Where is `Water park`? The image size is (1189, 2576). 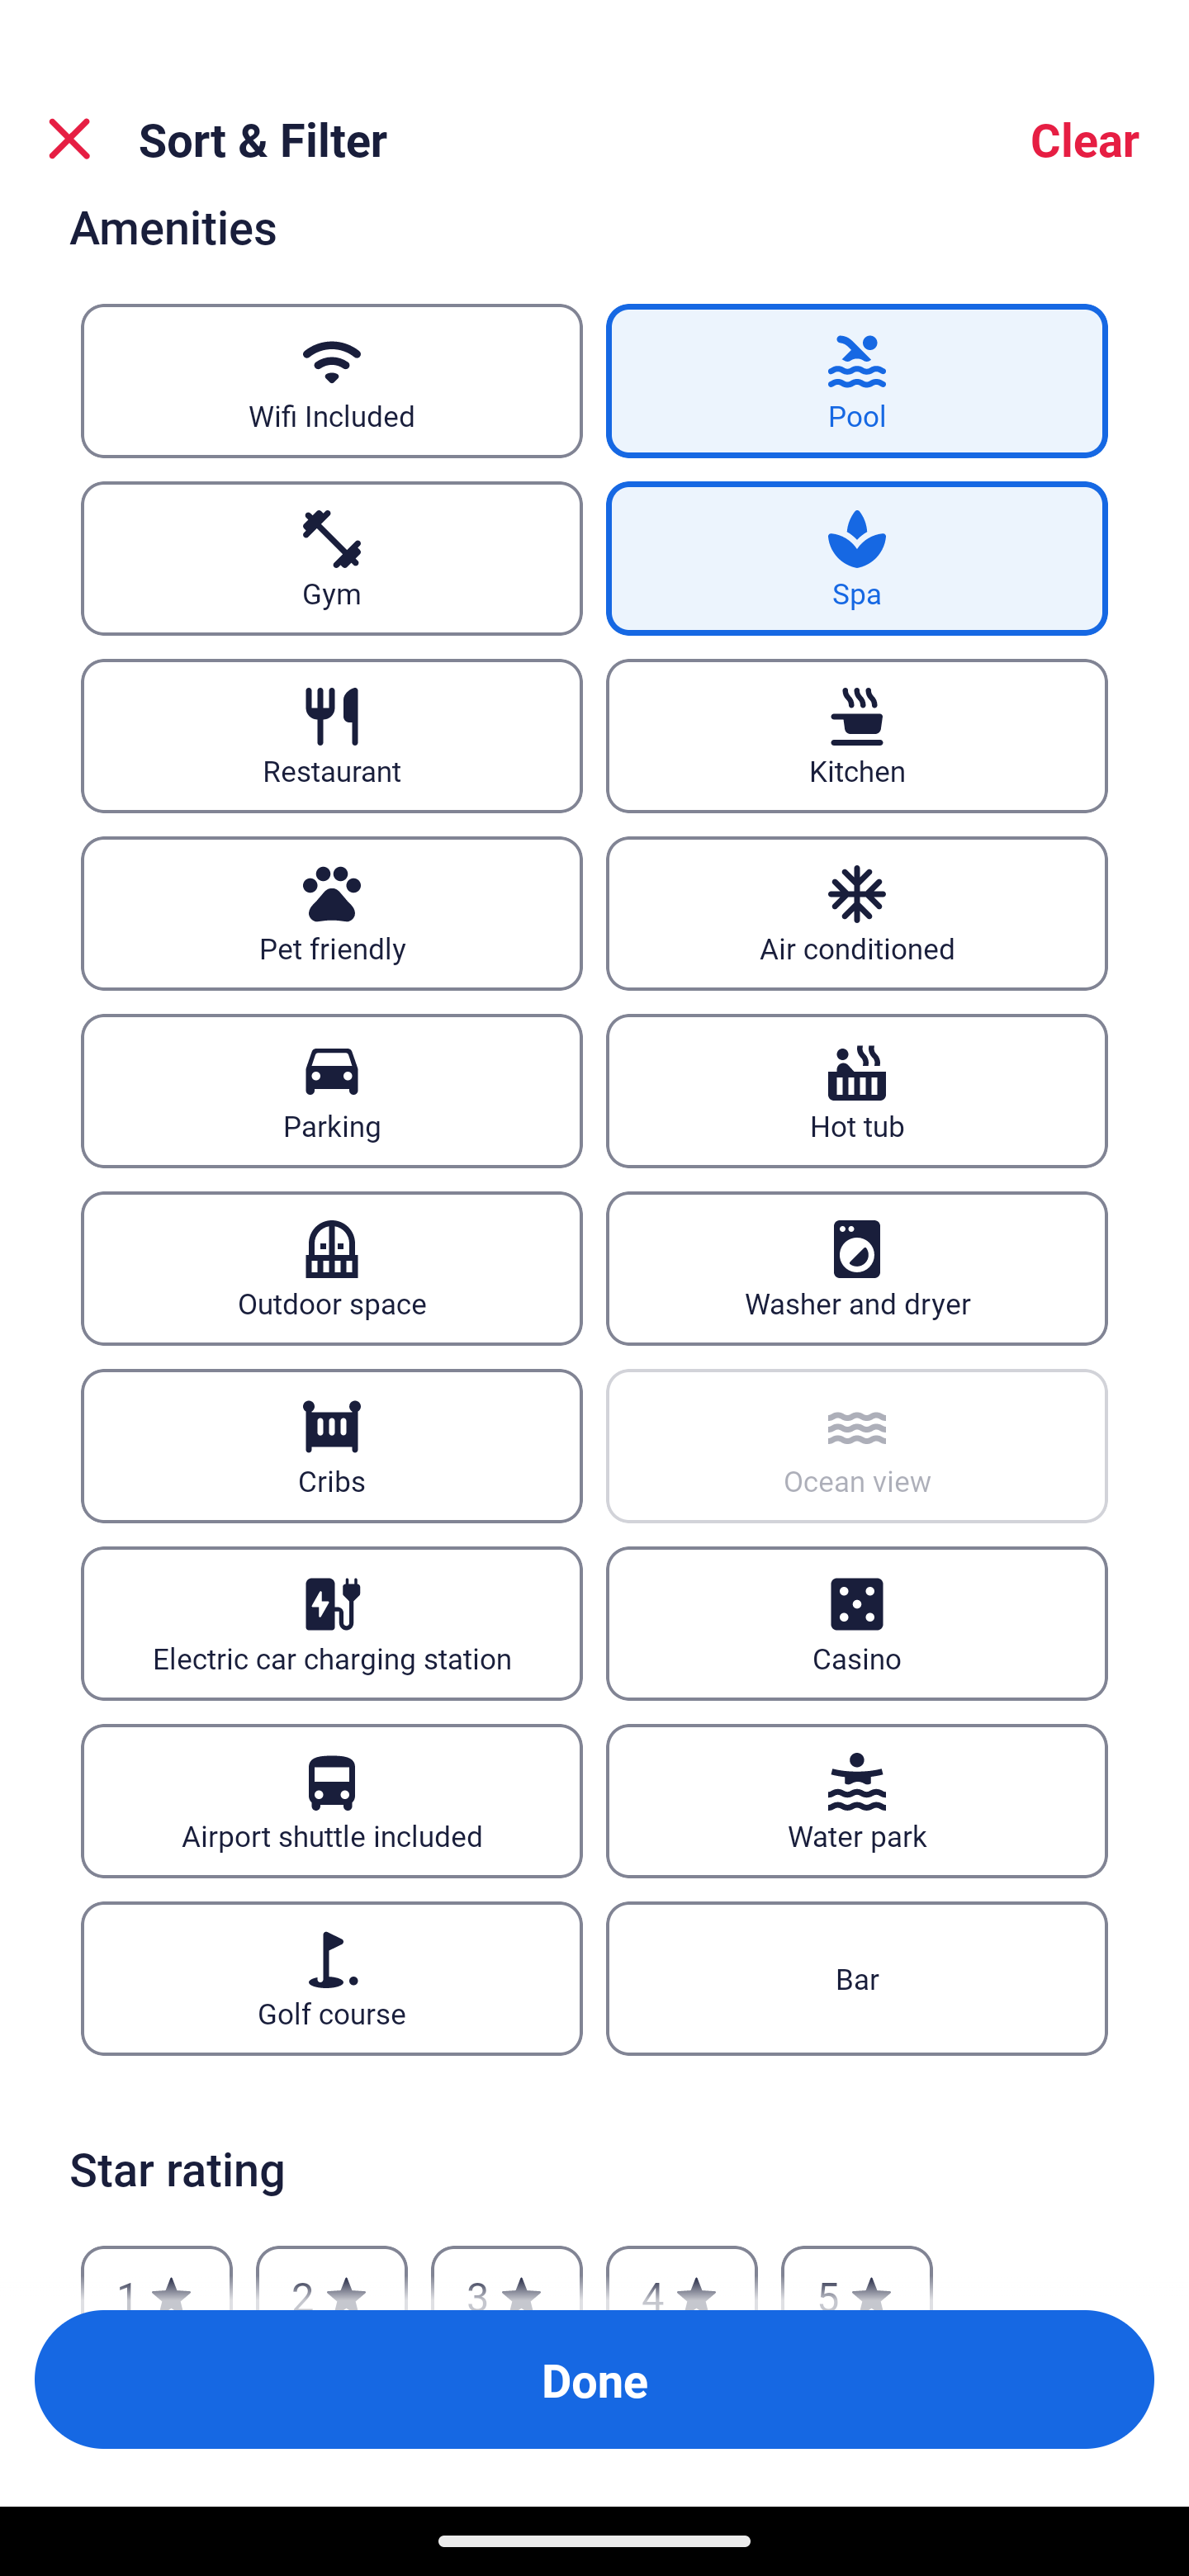 Water park is located at coordinates (857, 1800).